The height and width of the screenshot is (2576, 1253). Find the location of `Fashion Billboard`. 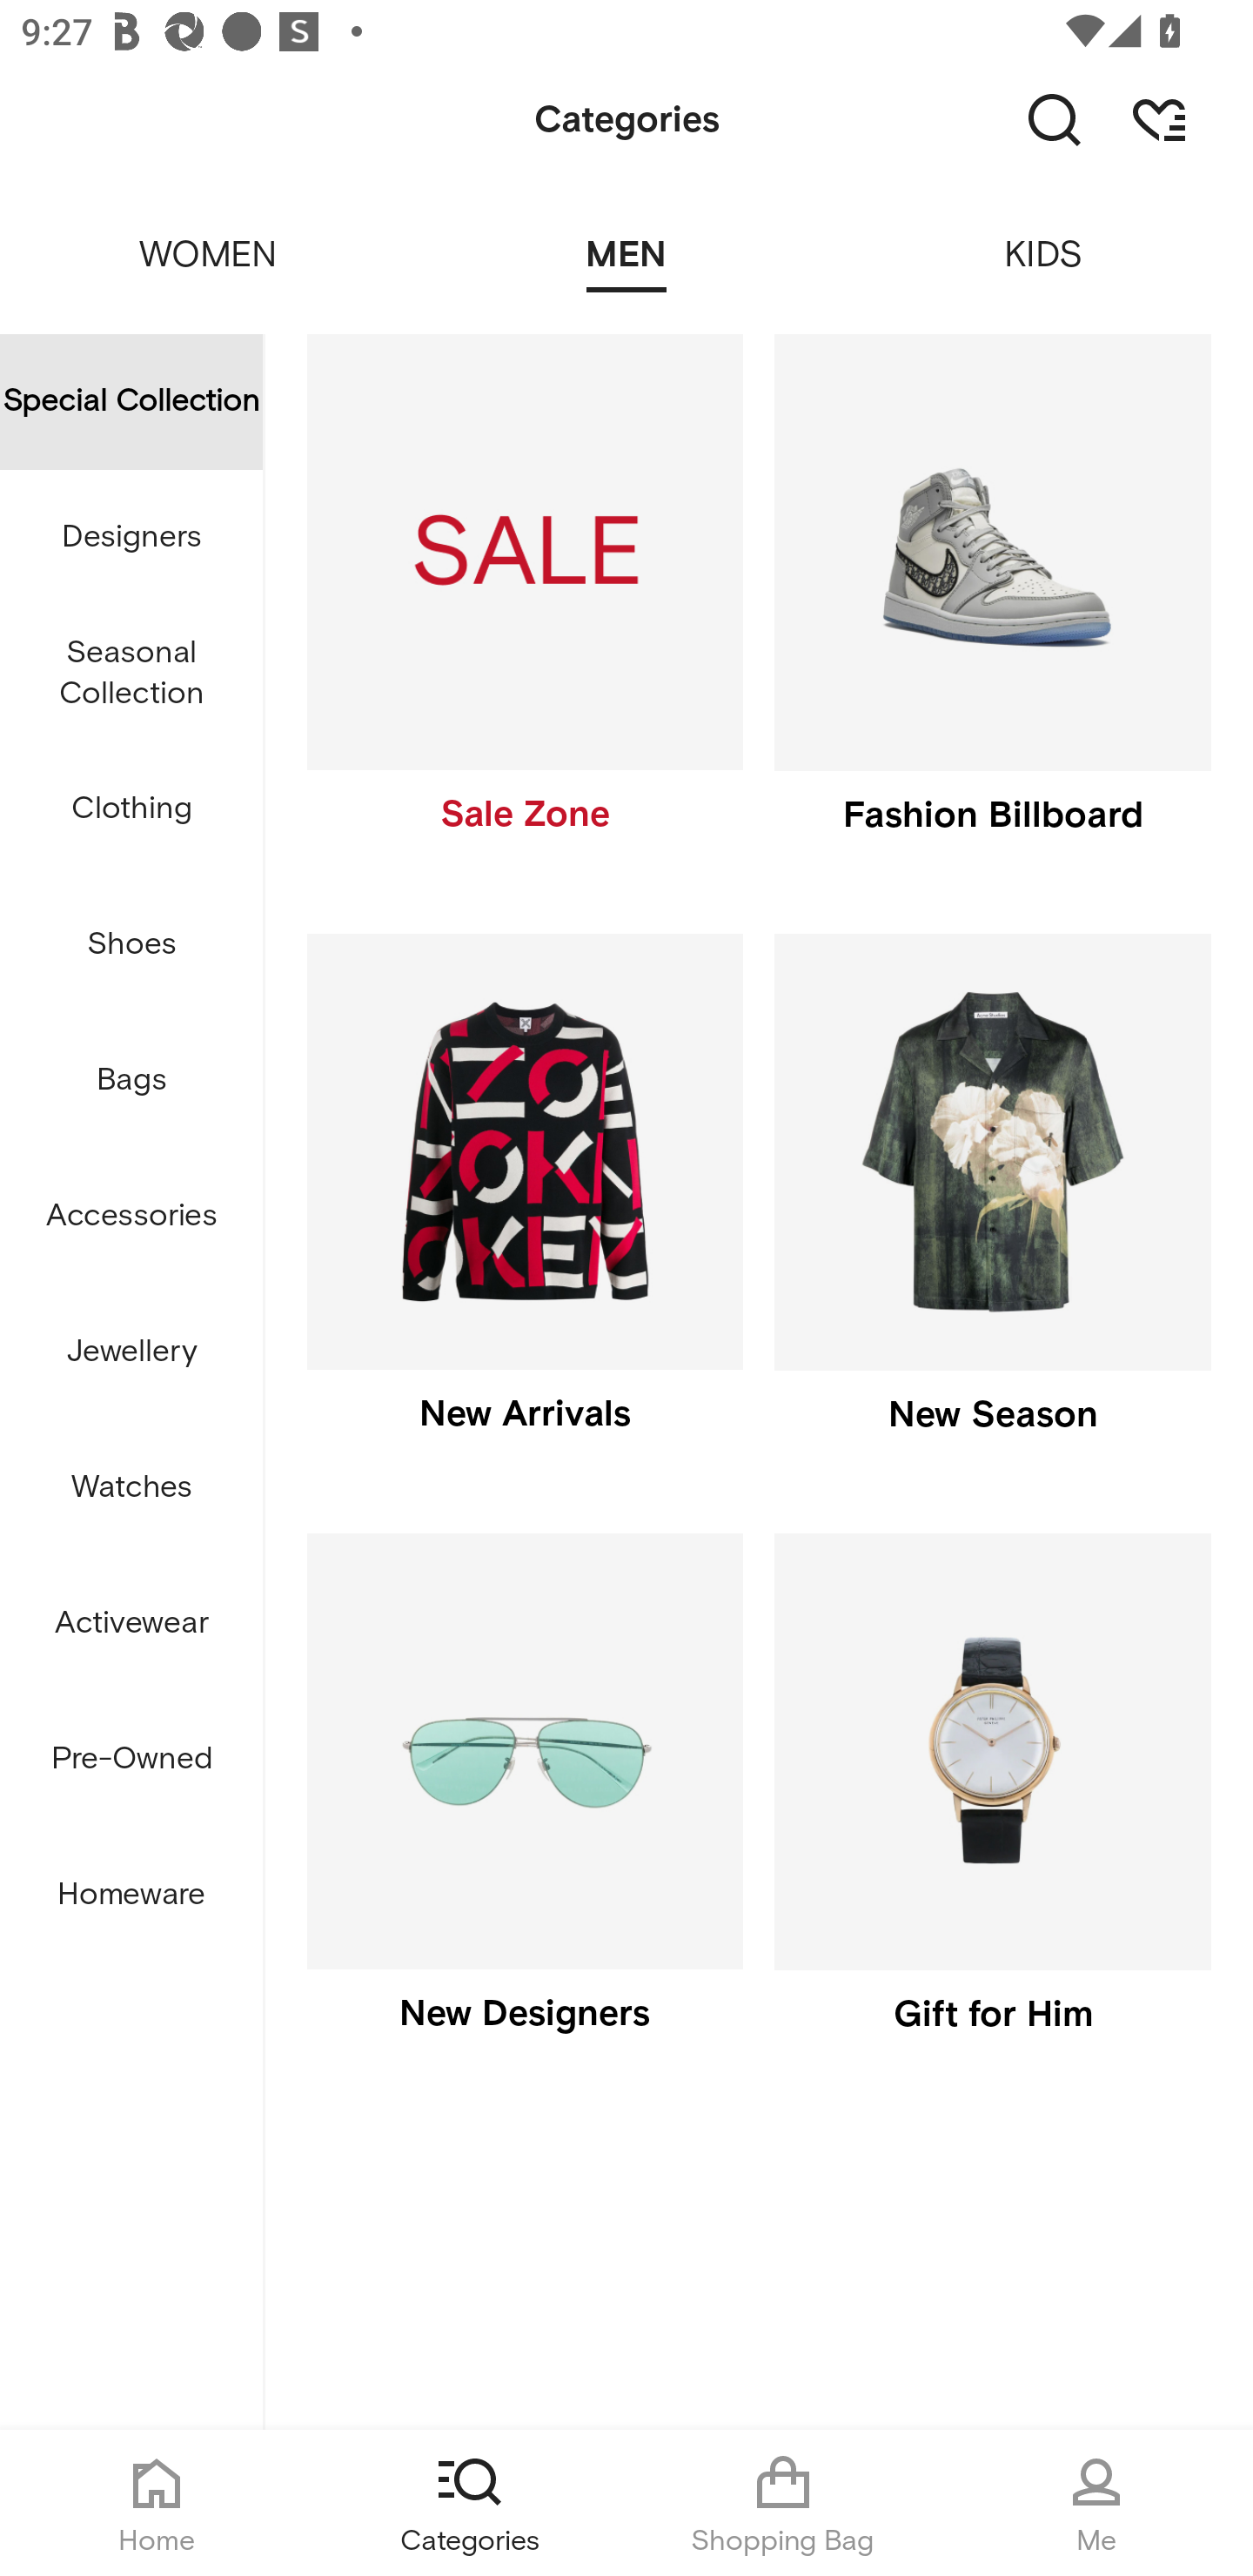

Fashion Billboard is located at coordinates (992, 607).